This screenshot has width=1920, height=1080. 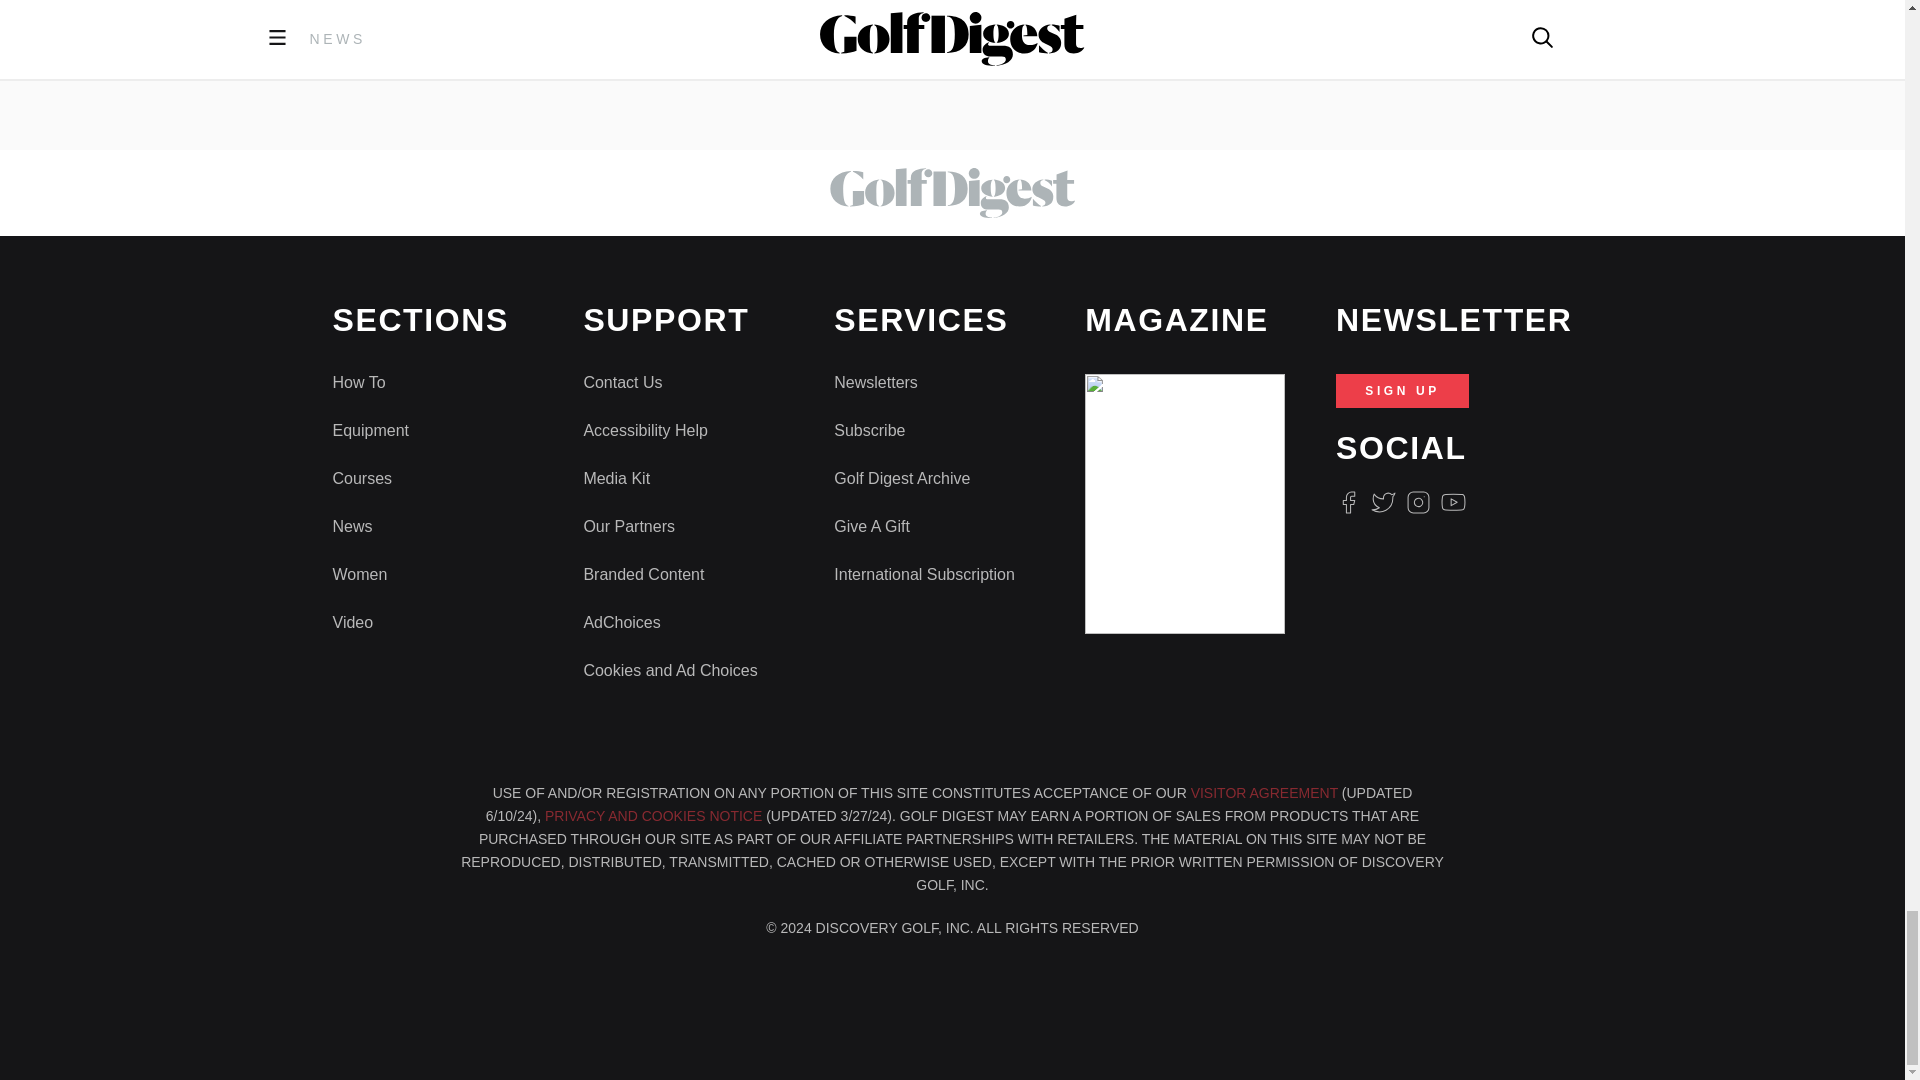 I want to click on Youtube Icon, so click(x=1454, y=502).